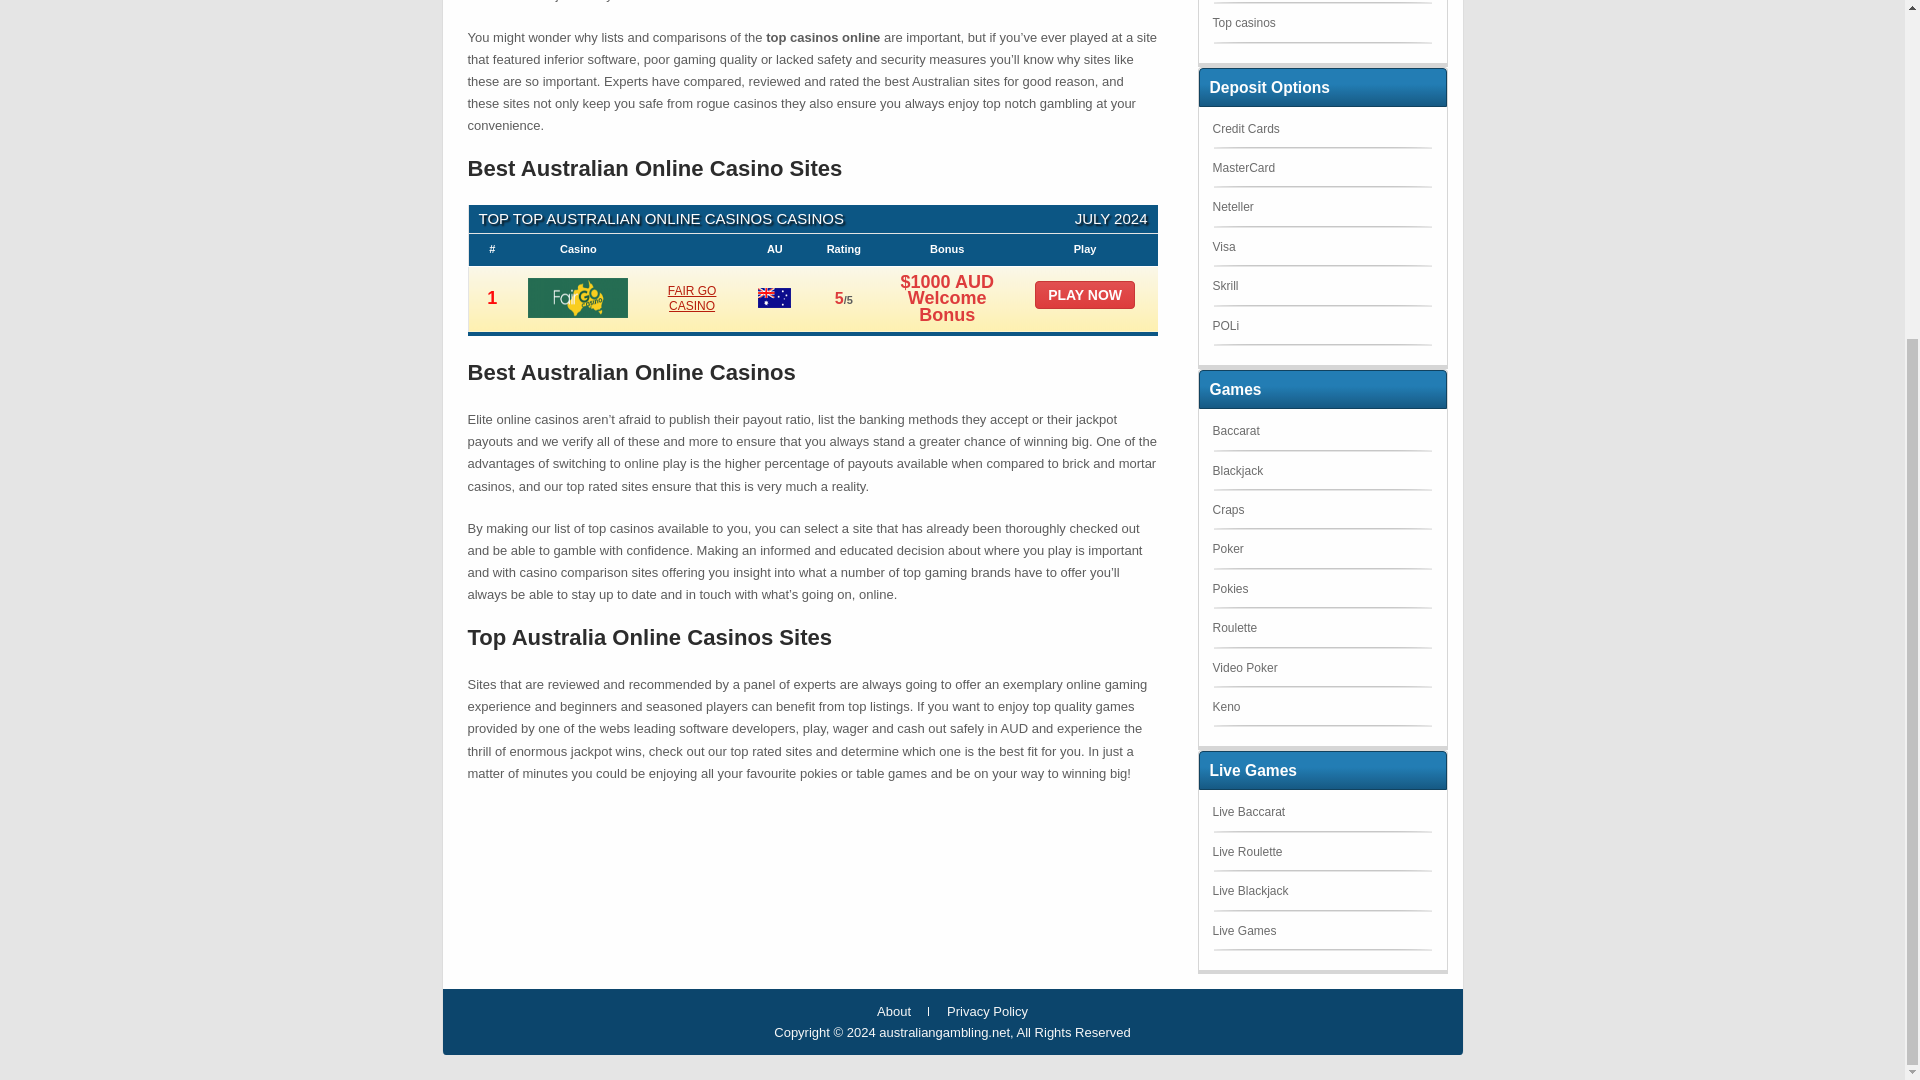 The image size is (1920, 1080). Describe the element at coordinates (1230, 589) in the screenshot. I see `Pokies` at that location.